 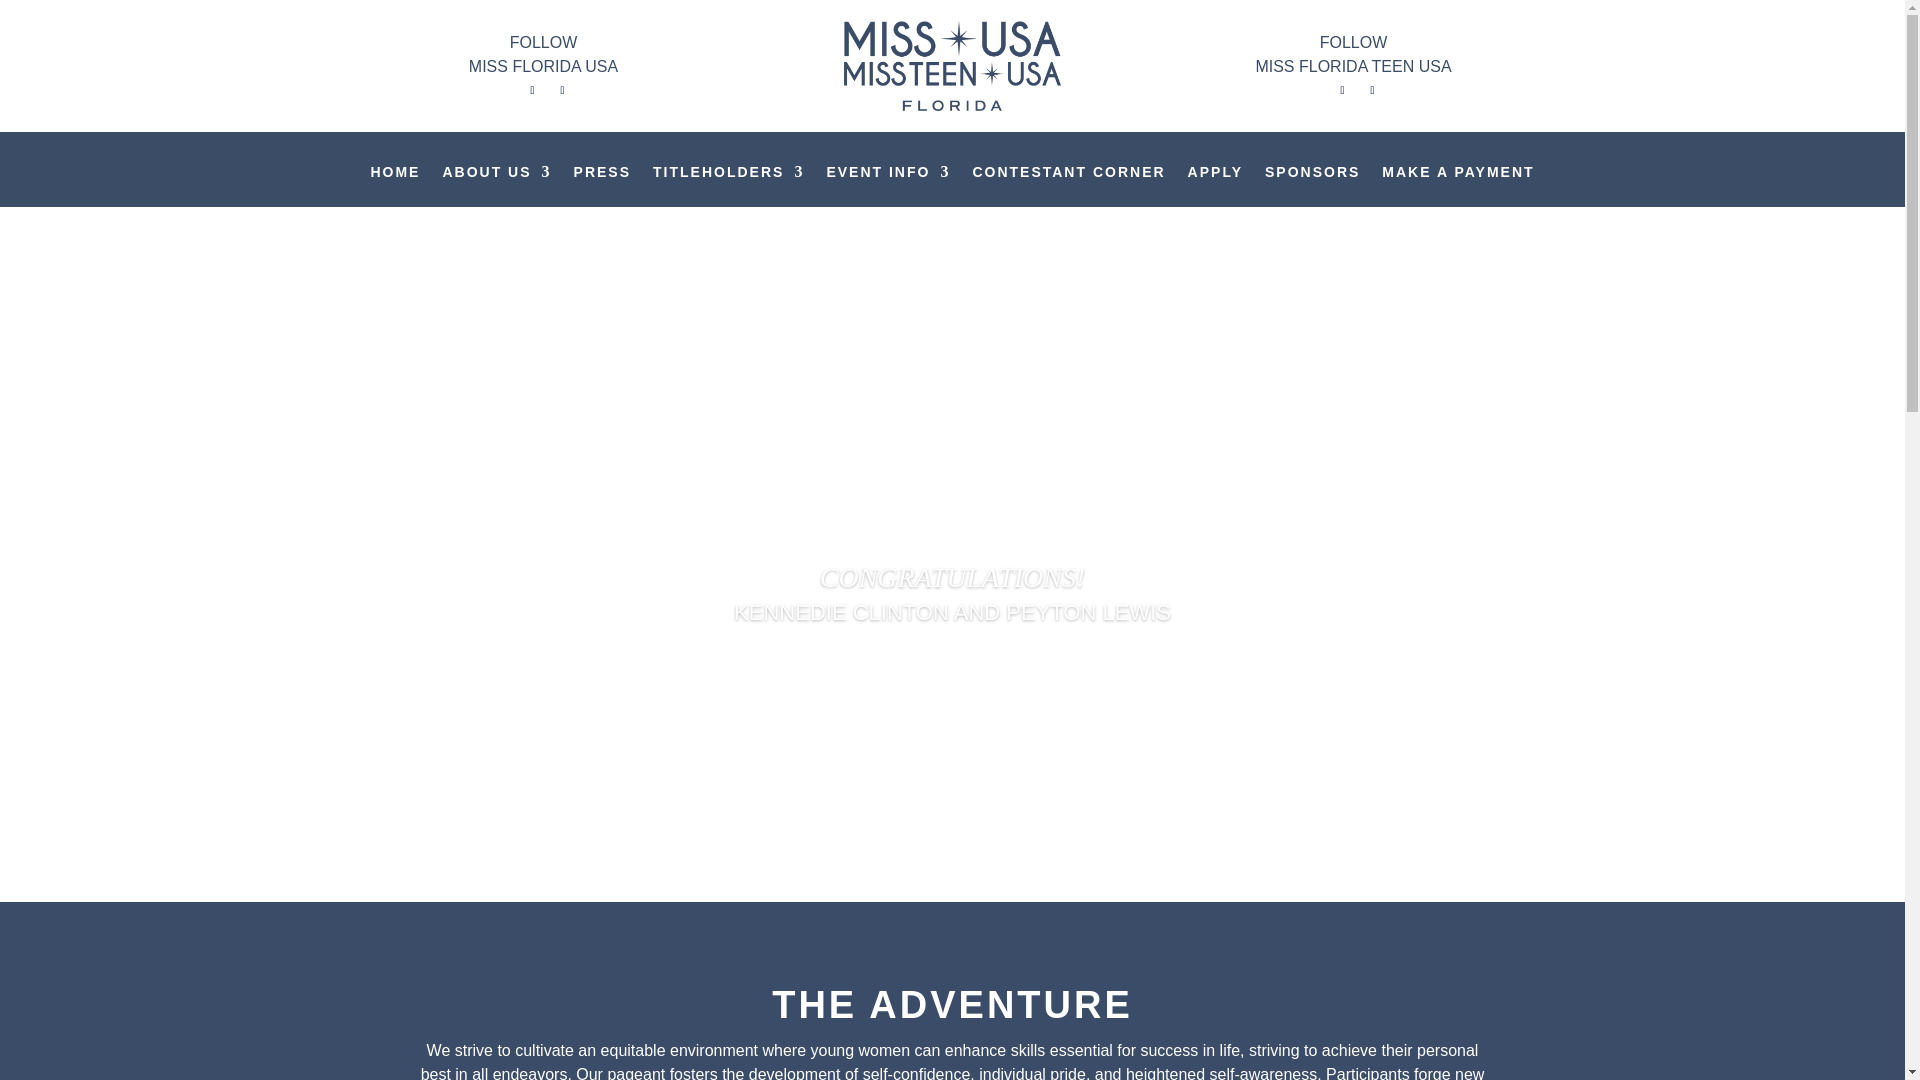 What do you see at coordinates (395, 186) in the screenshot?
I see `HOME` at bounding box center [395, 186].